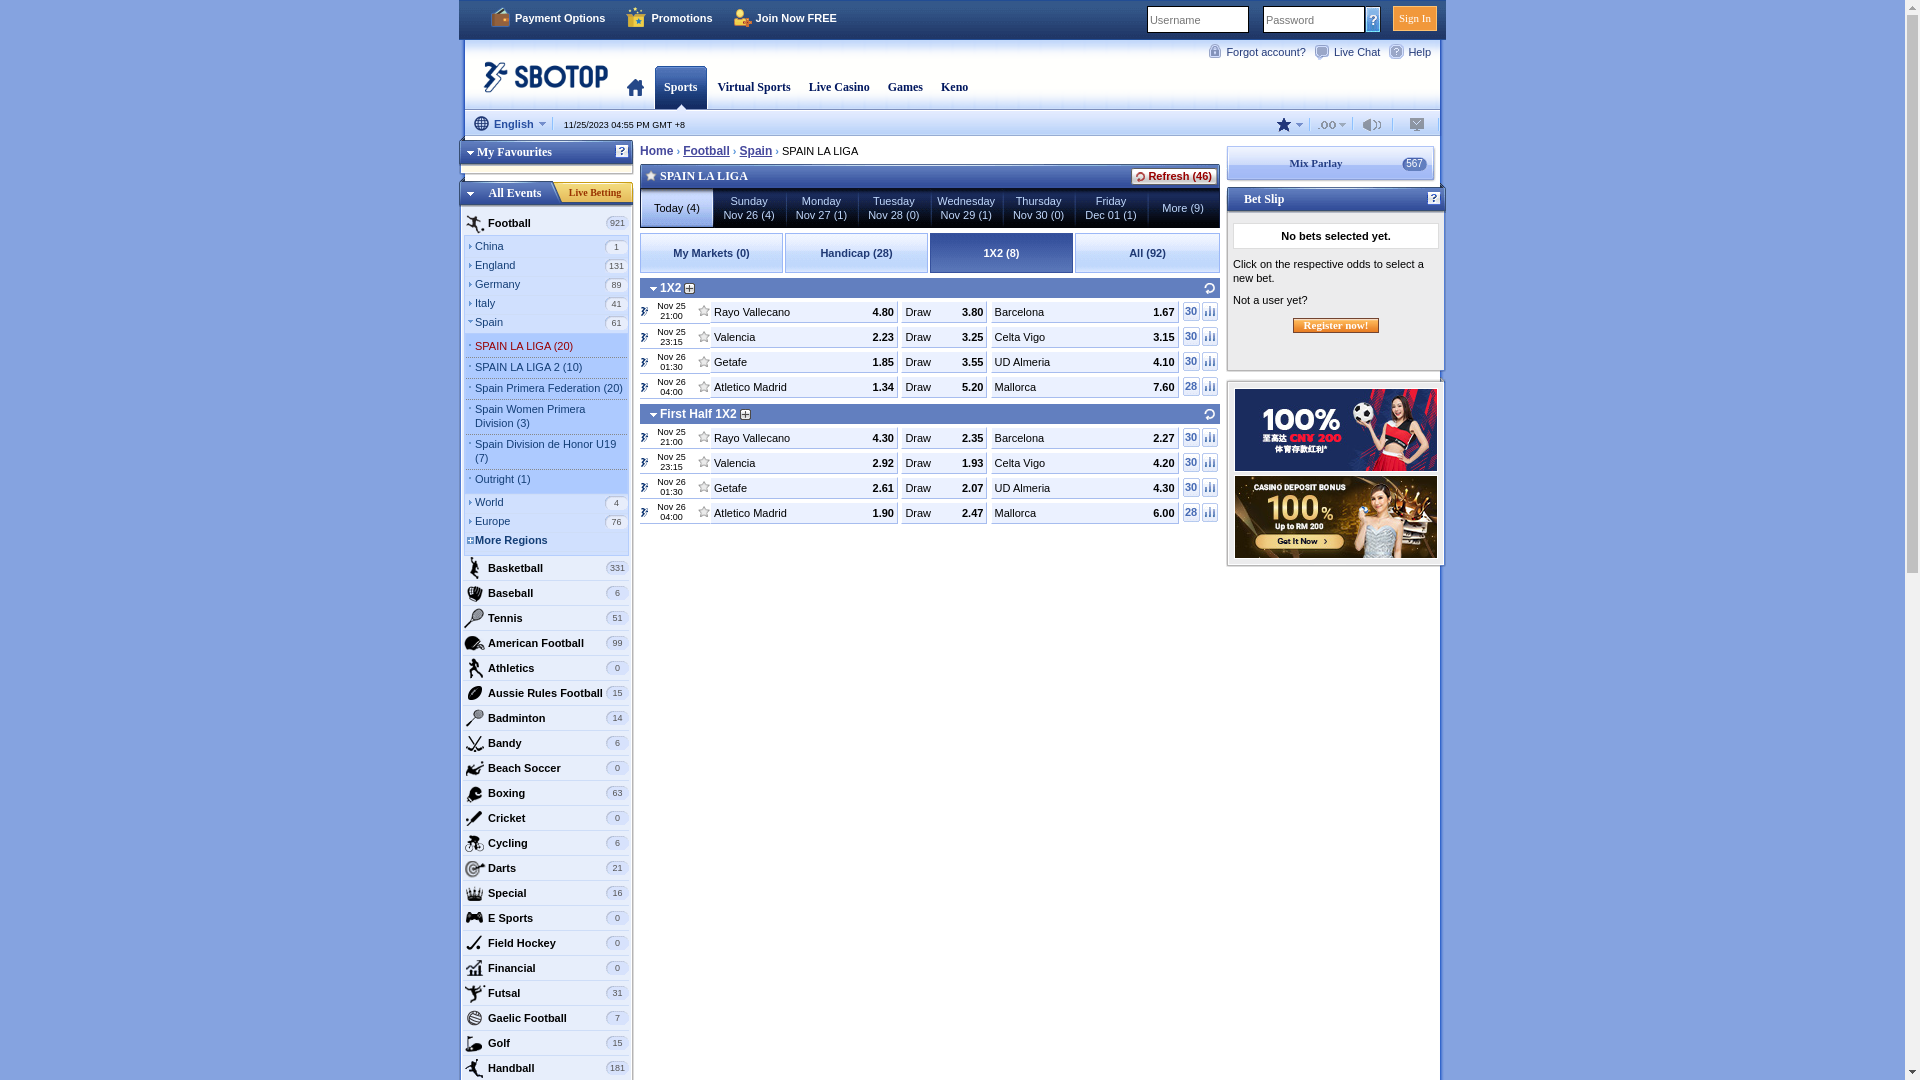 The image size is (1920, 1080). What do you see at coordinates (546, 593) in the screenshot?
I see `Baseball
6` at bounding box center [546, 593].